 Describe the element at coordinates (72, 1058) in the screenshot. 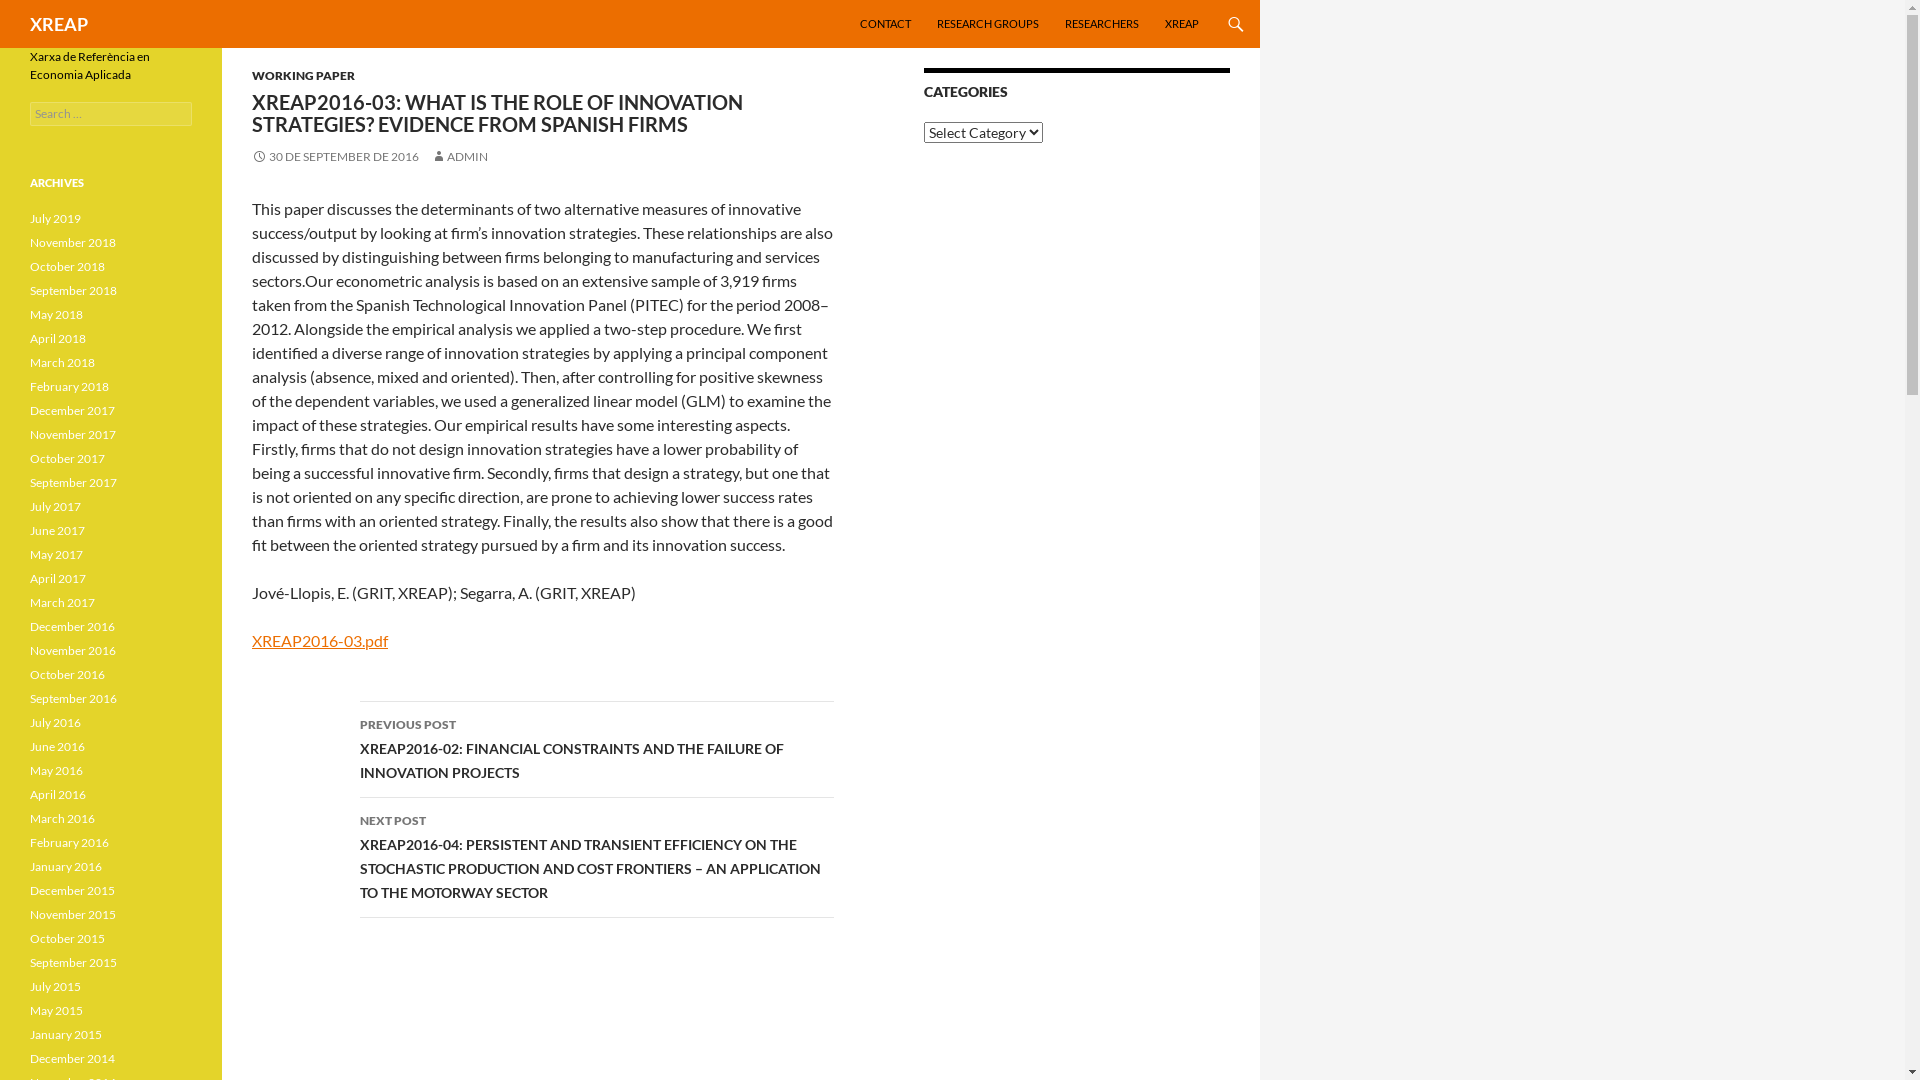

I see `December 2014` at that location.